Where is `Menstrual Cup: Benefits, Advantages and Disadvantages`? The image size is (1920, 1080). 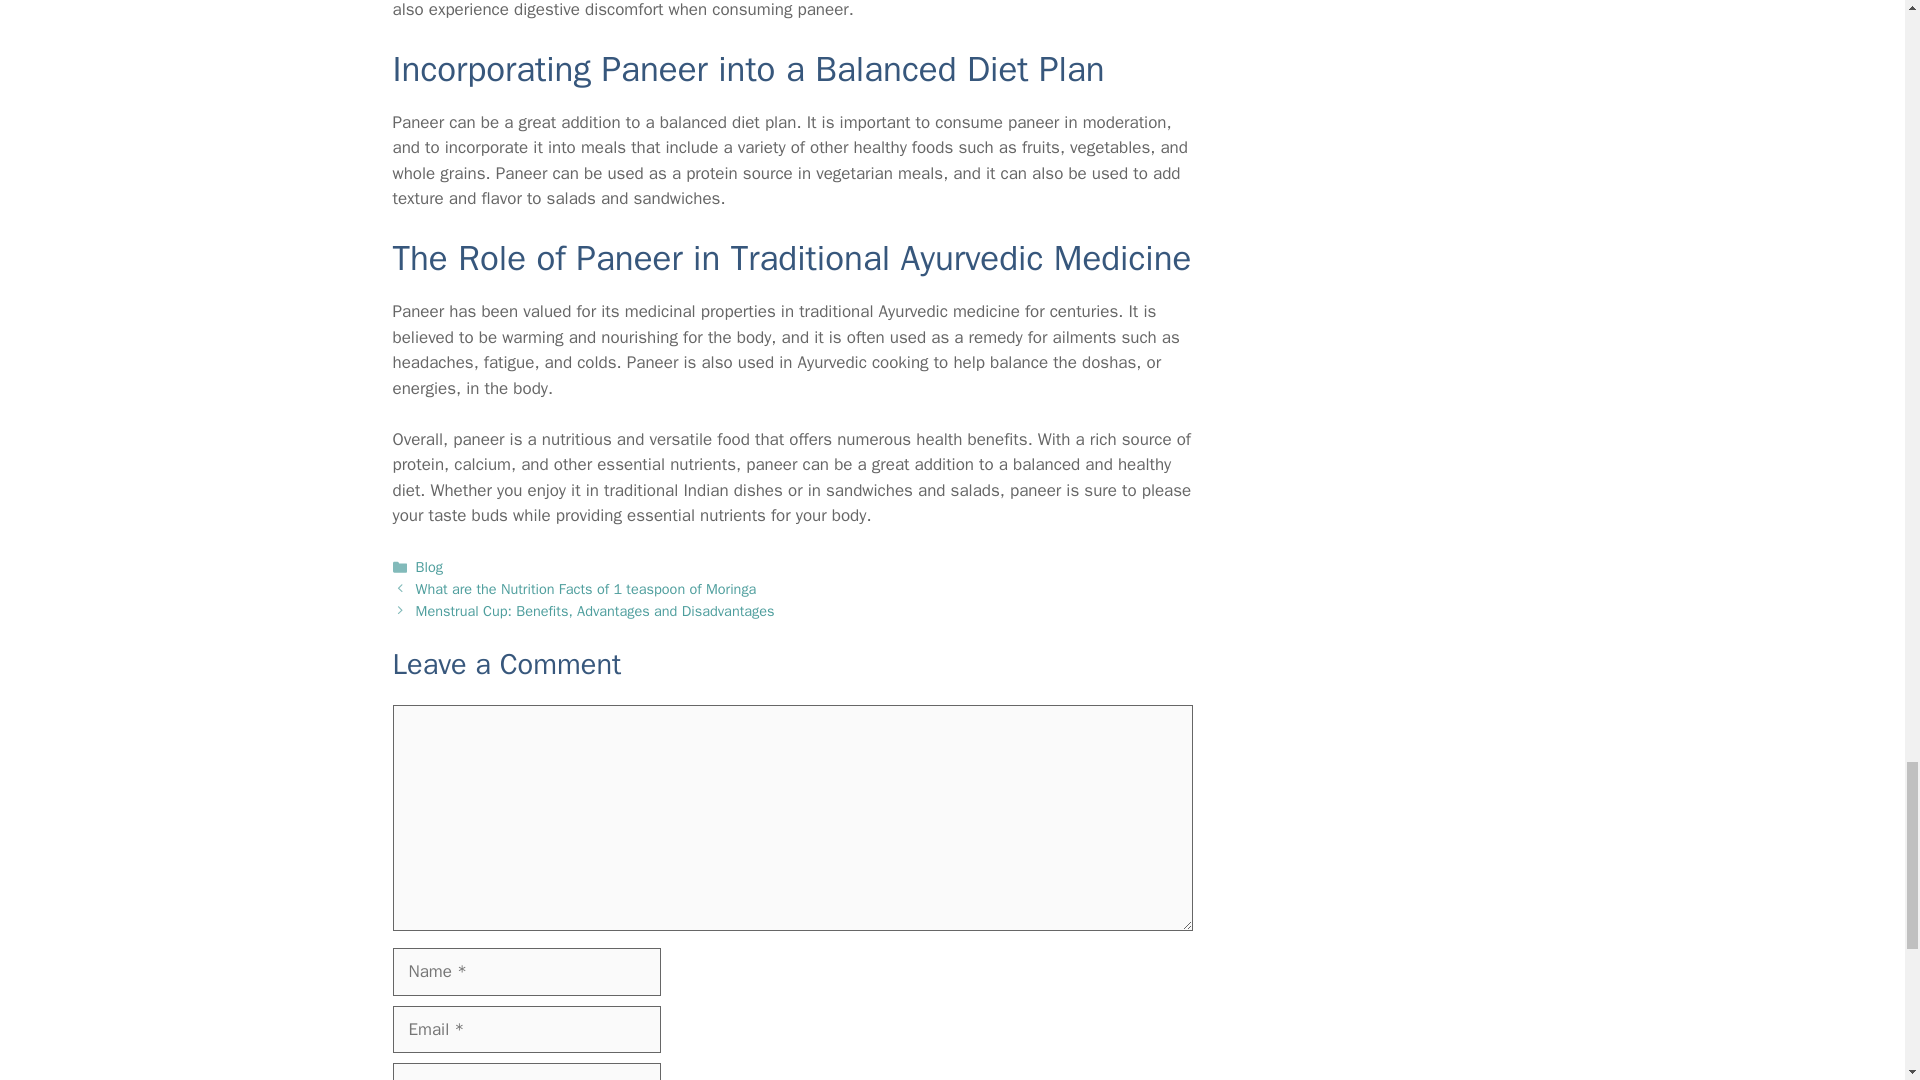
Menstrual Cup: Benefits, Advantages and Disadvantages is located at coordinates (596, 610).